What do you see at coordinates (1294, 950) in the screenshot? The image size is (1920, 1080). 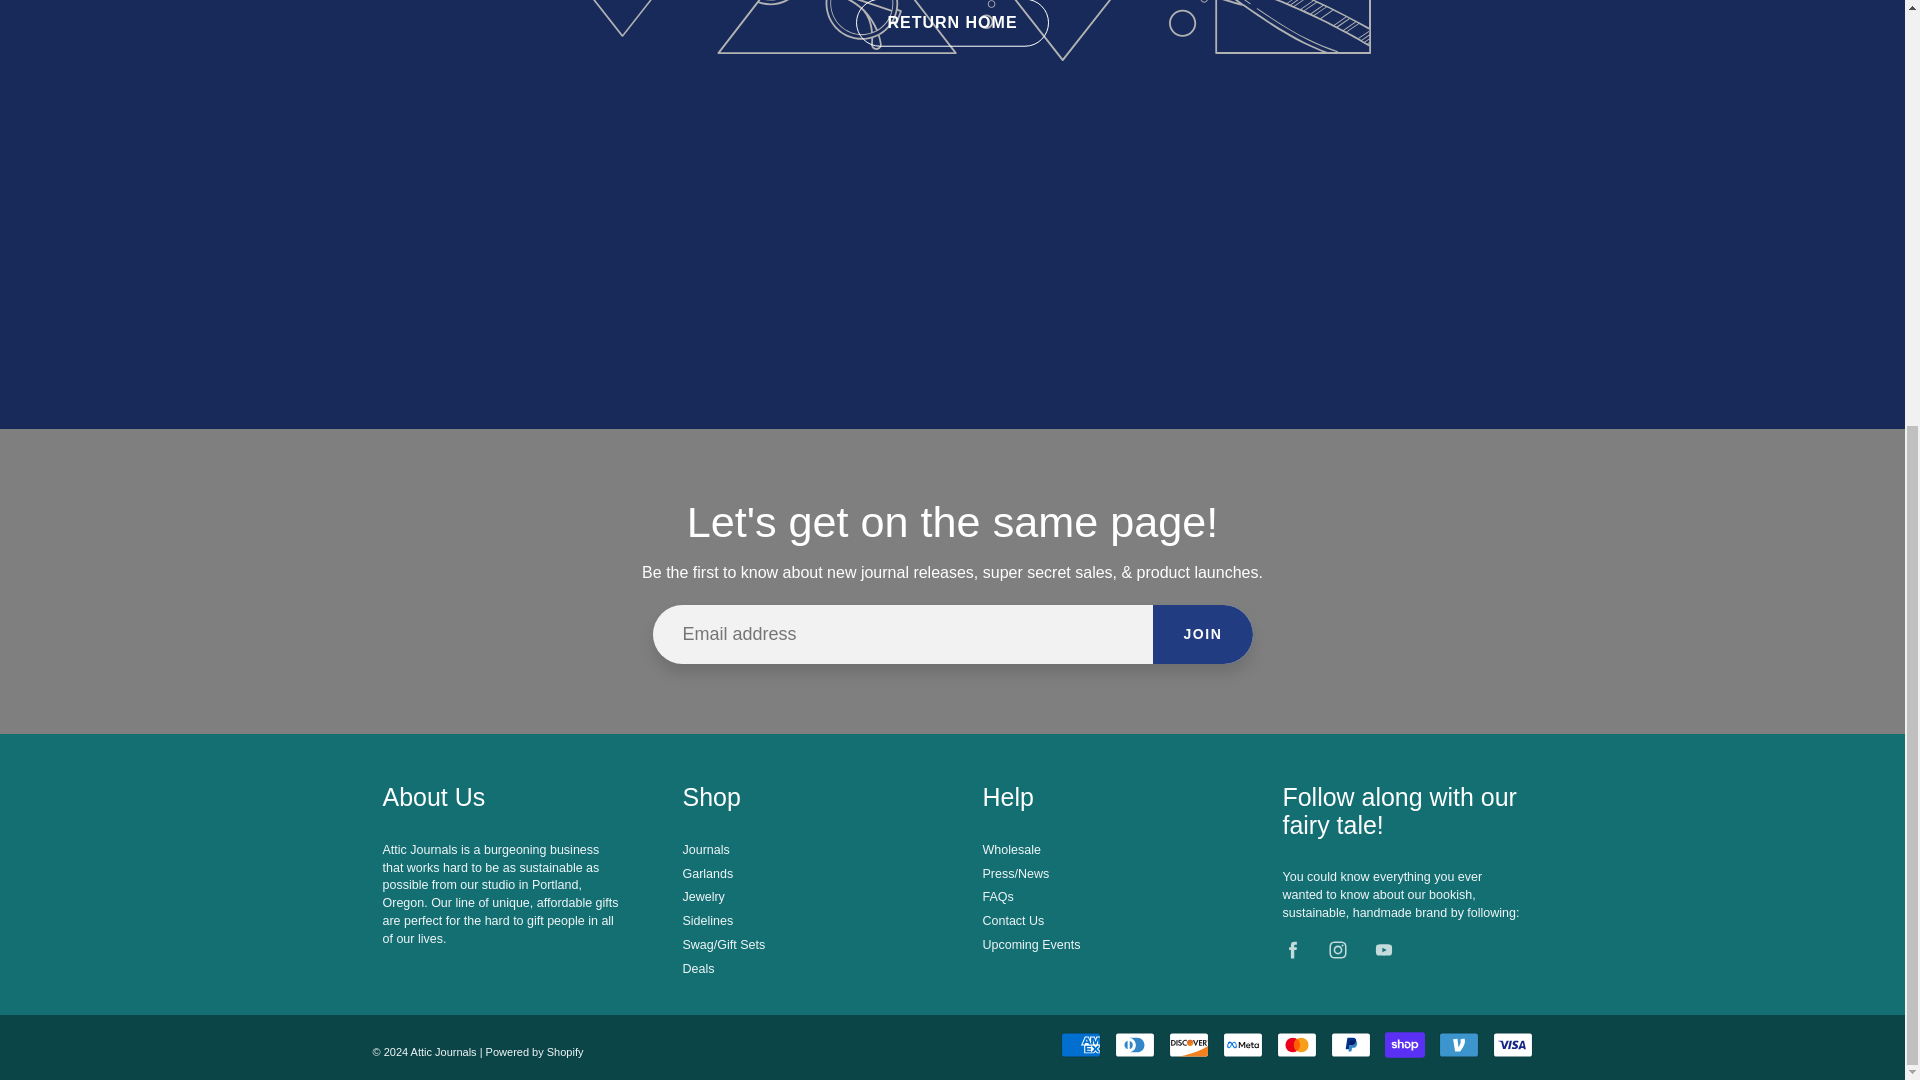 I see `Facebook` at bounding box center [1294, 950].